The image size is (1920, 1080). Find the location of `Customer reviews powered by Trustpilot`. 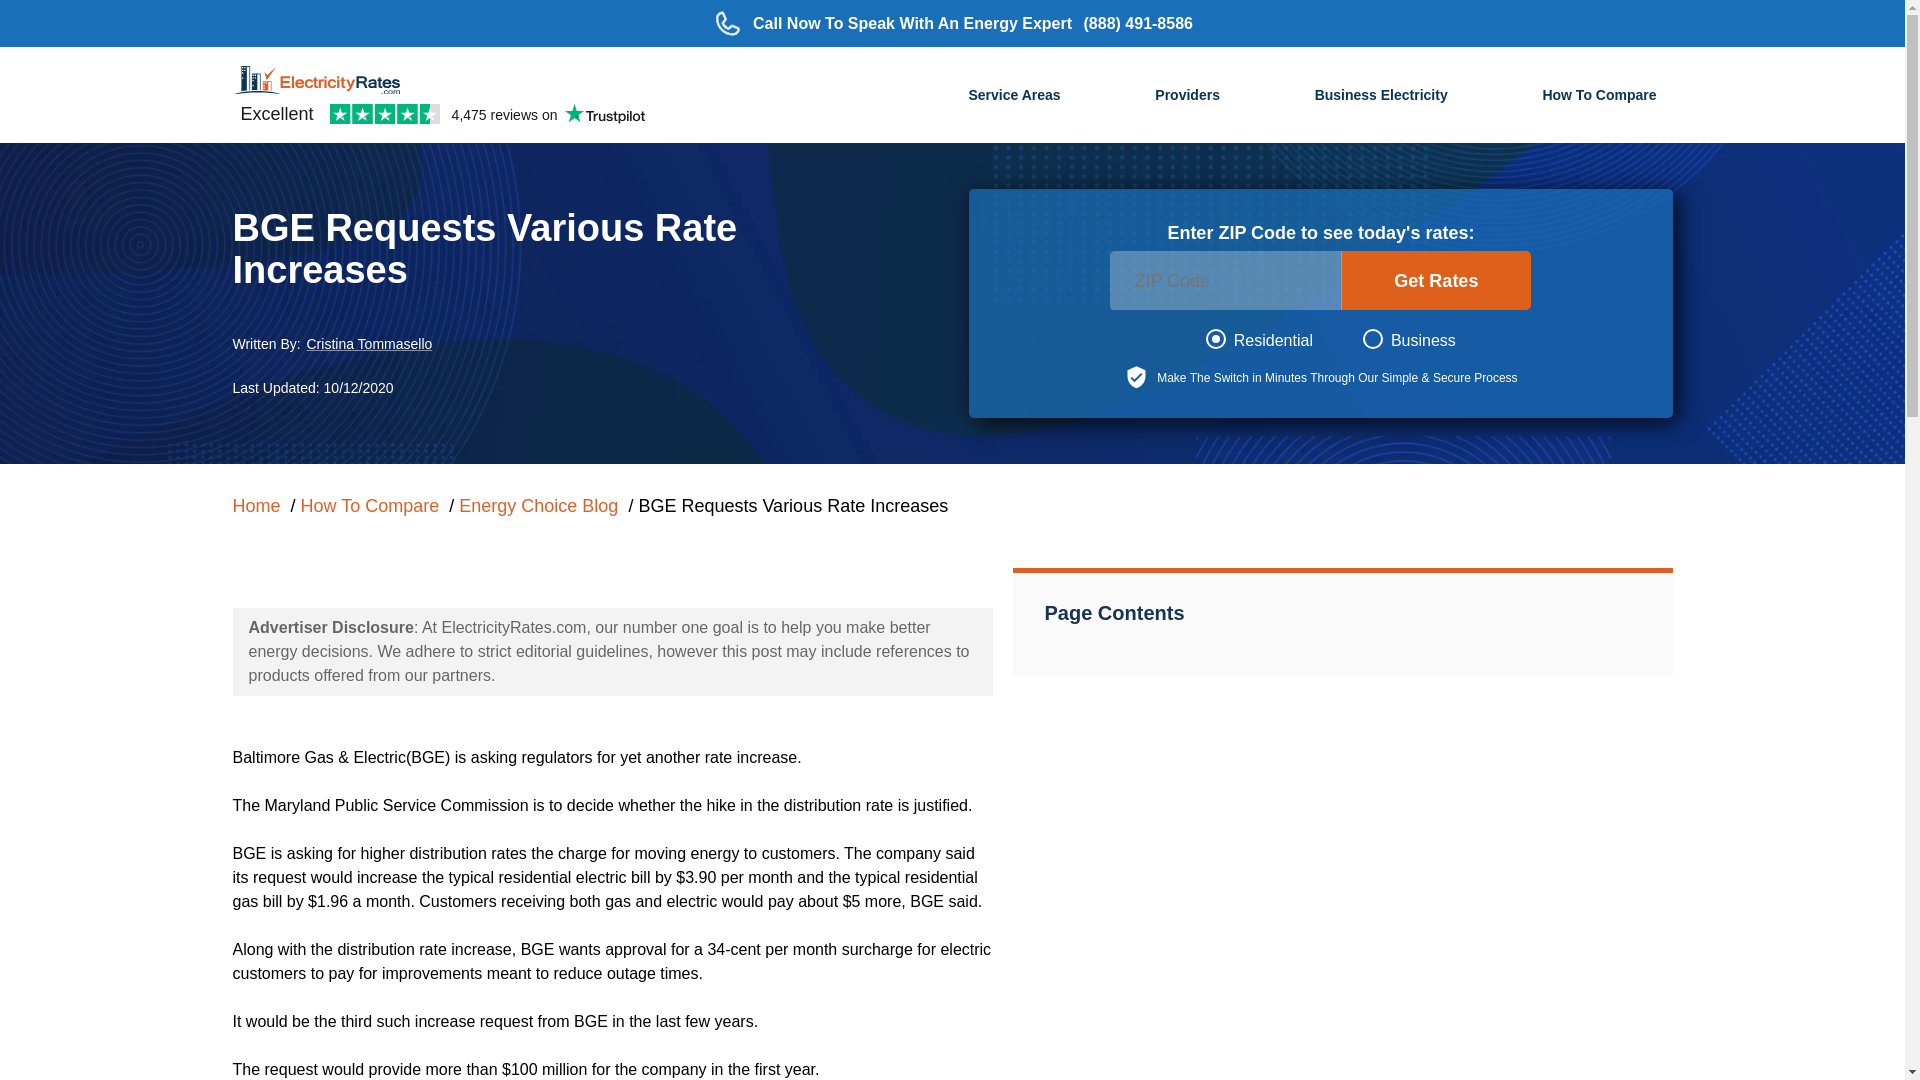

Customer reviews powered by Trustpilot is located at coordinates (442, 114).